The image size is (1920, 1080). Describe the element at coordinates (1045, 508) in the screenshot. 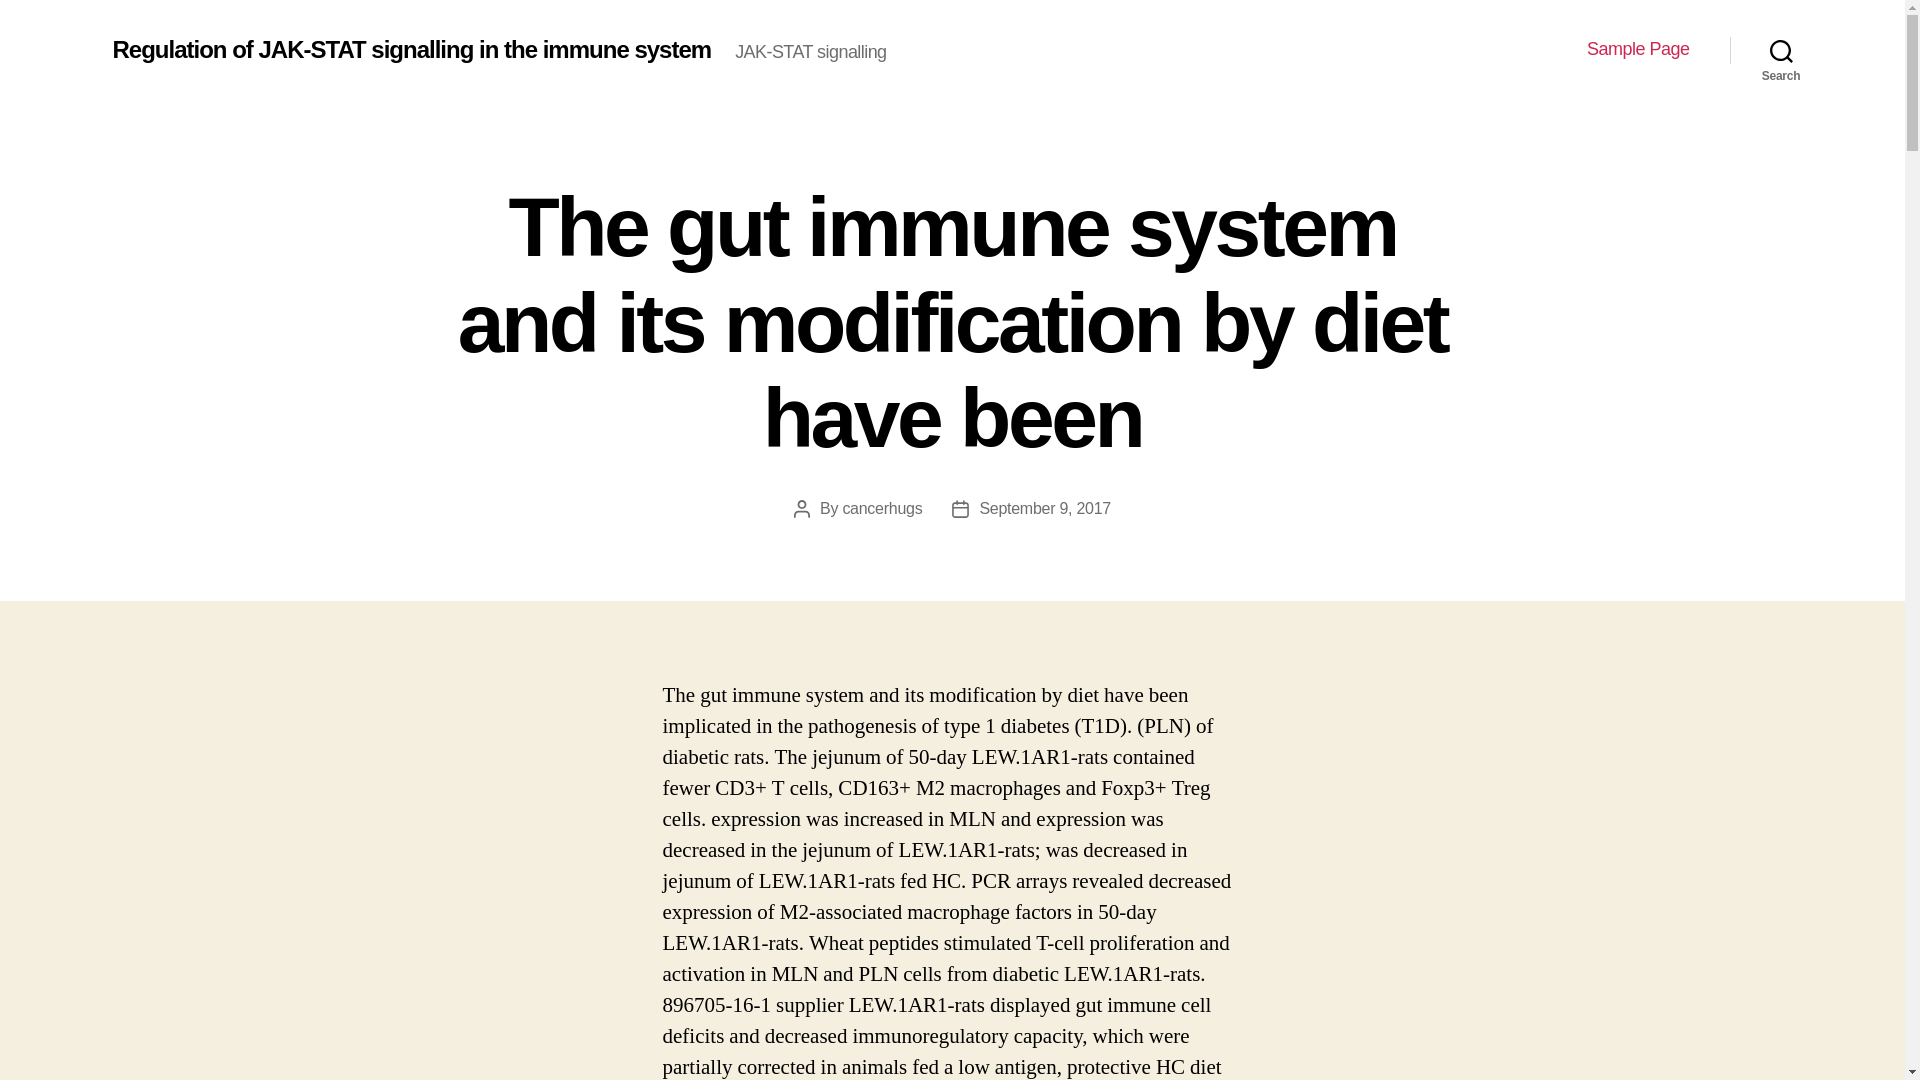

I see `September 9, 2017` at that location.